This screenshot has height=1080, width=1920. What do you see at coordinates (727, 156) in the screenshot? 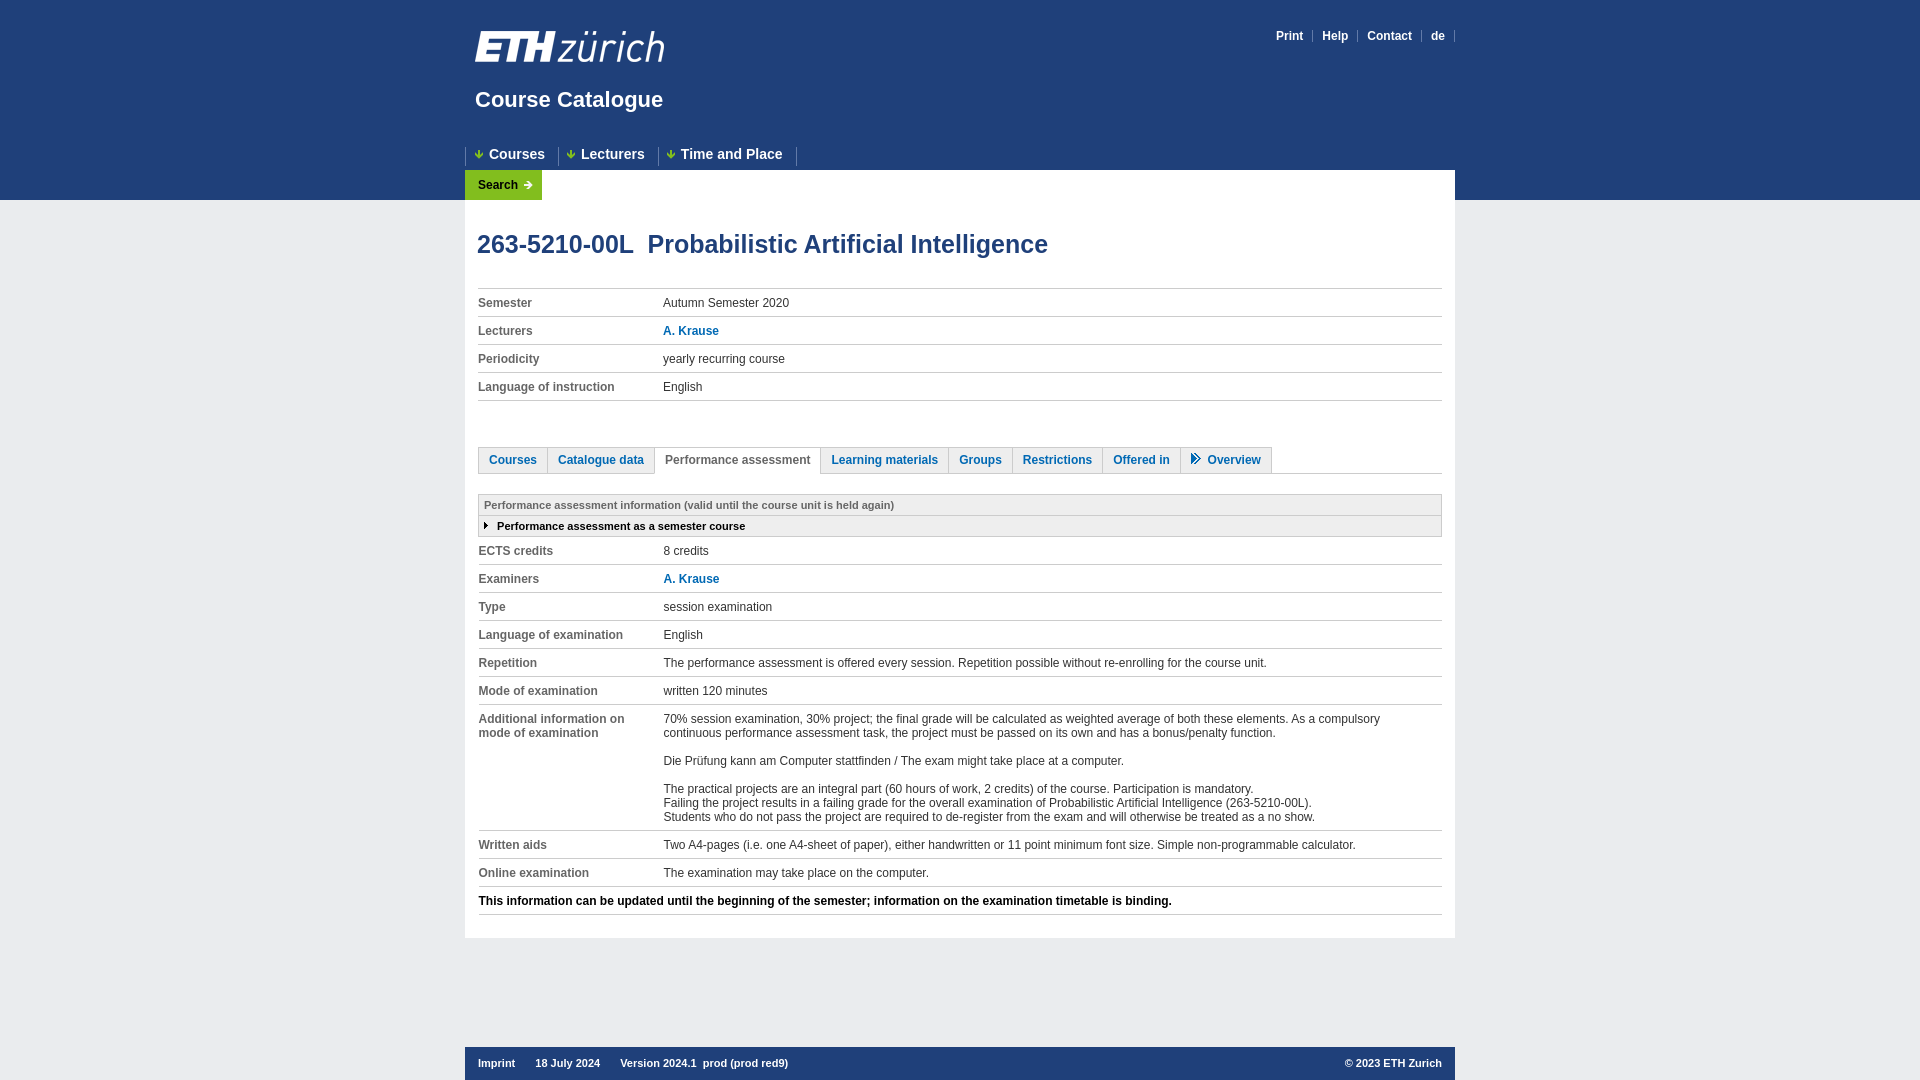
I see `Time and Place` at bounding box center [727, 156].